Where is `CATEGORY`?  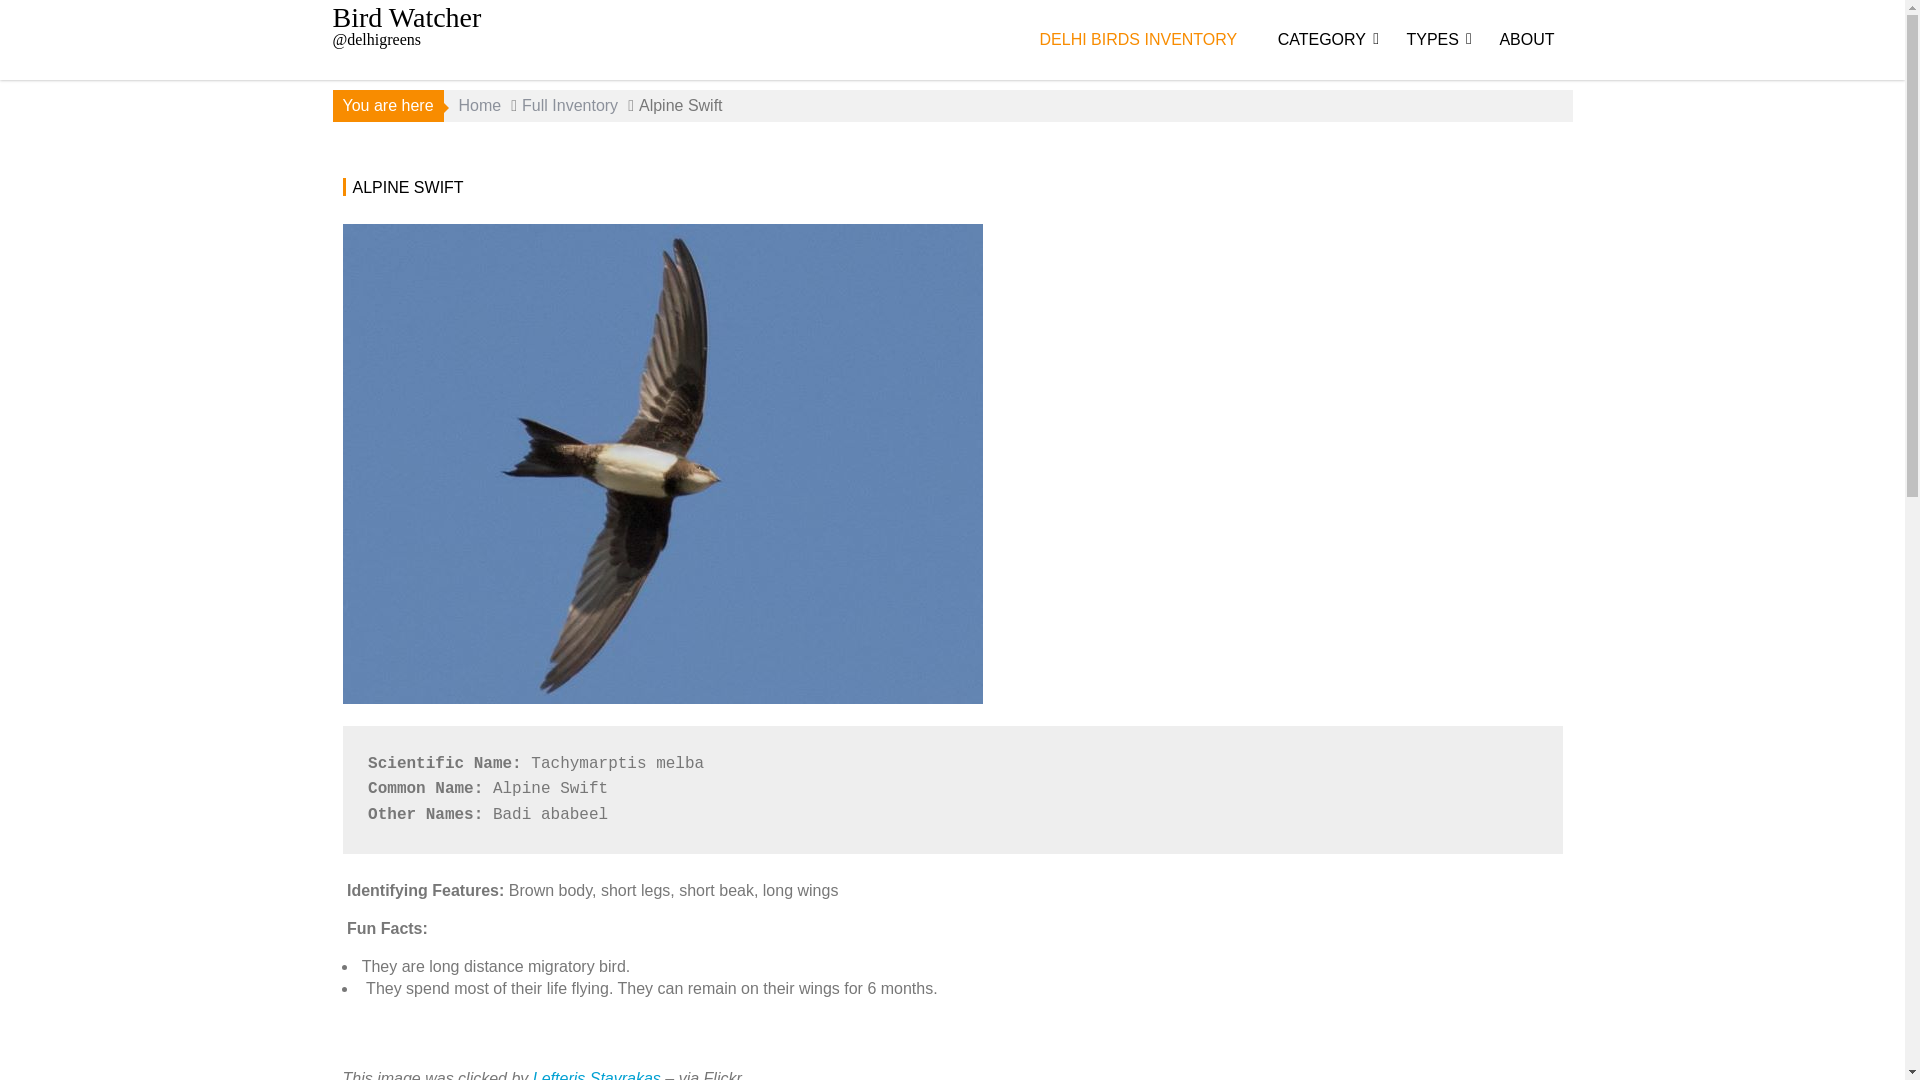 CATEGORY is located at coordinates (1322, 40).